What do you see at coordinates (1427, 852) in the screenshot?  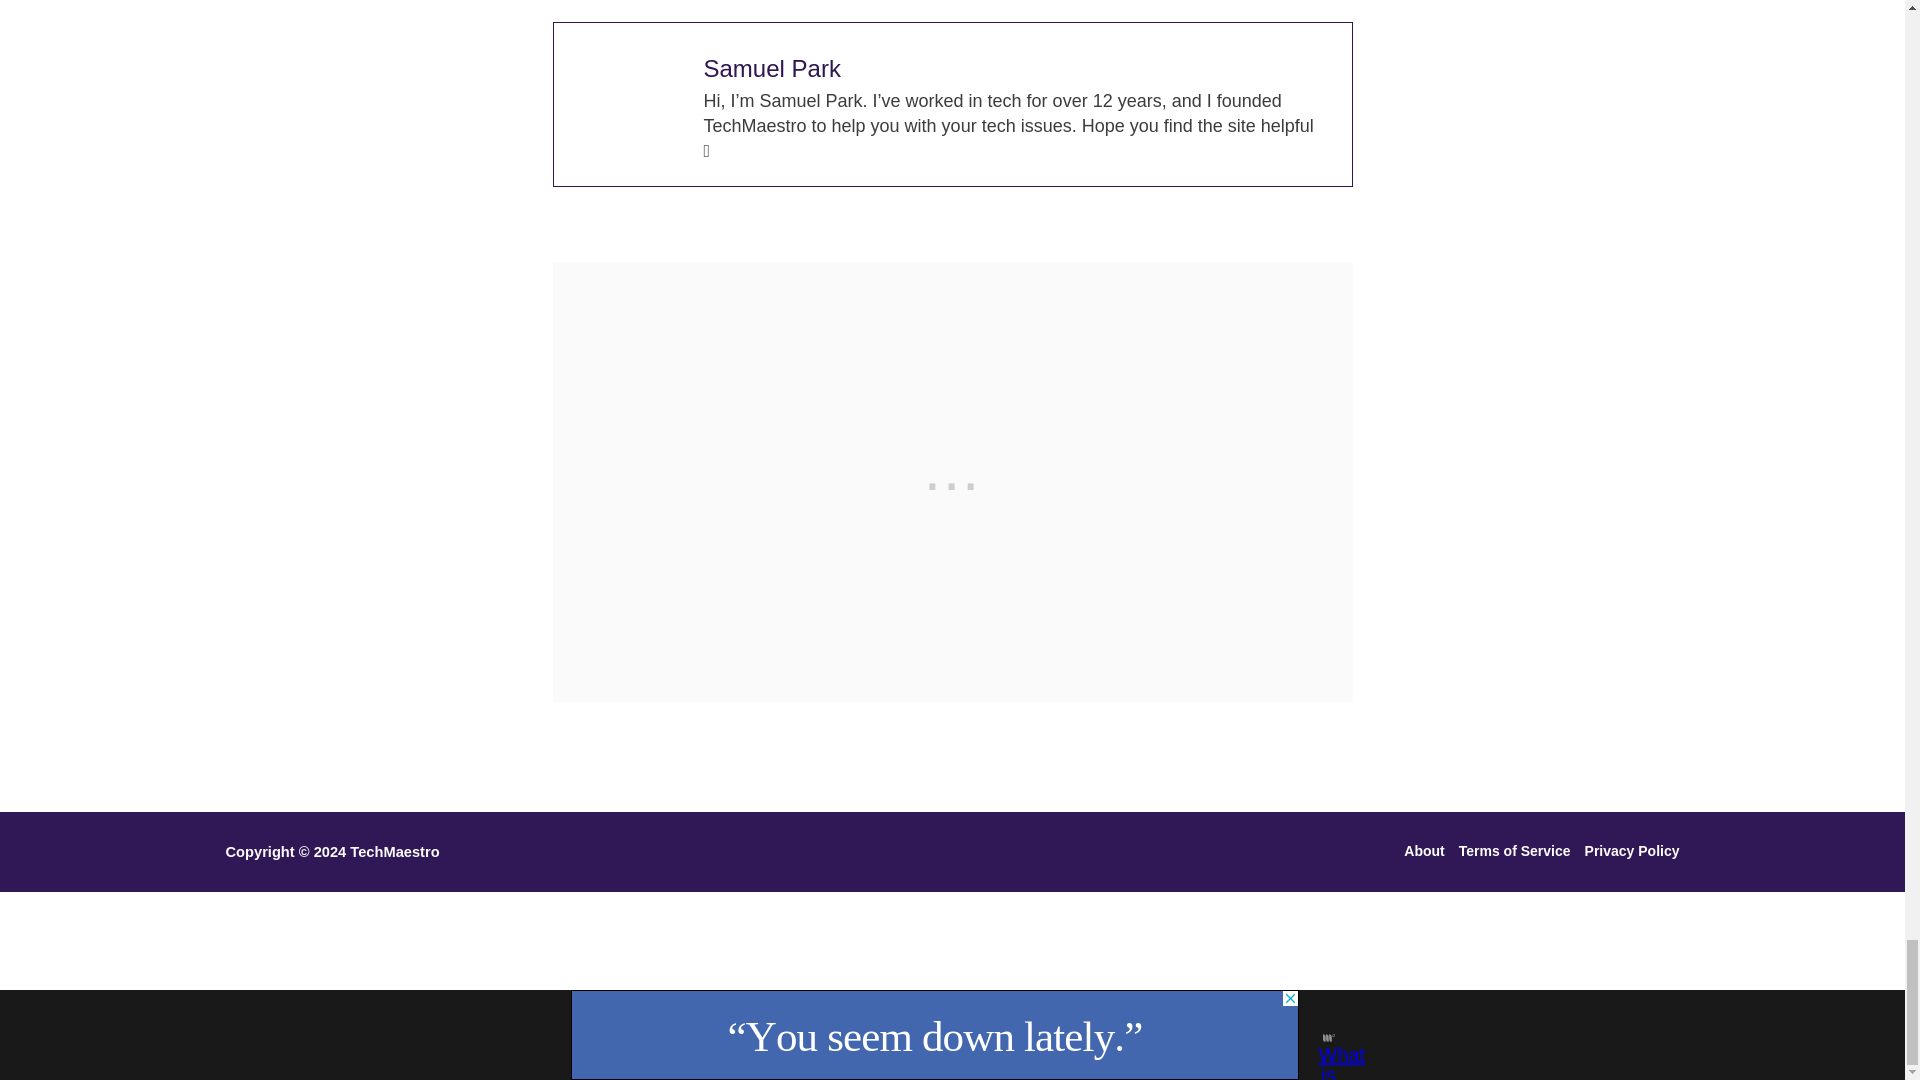 I see `About` at bounding box center [1427, 852].